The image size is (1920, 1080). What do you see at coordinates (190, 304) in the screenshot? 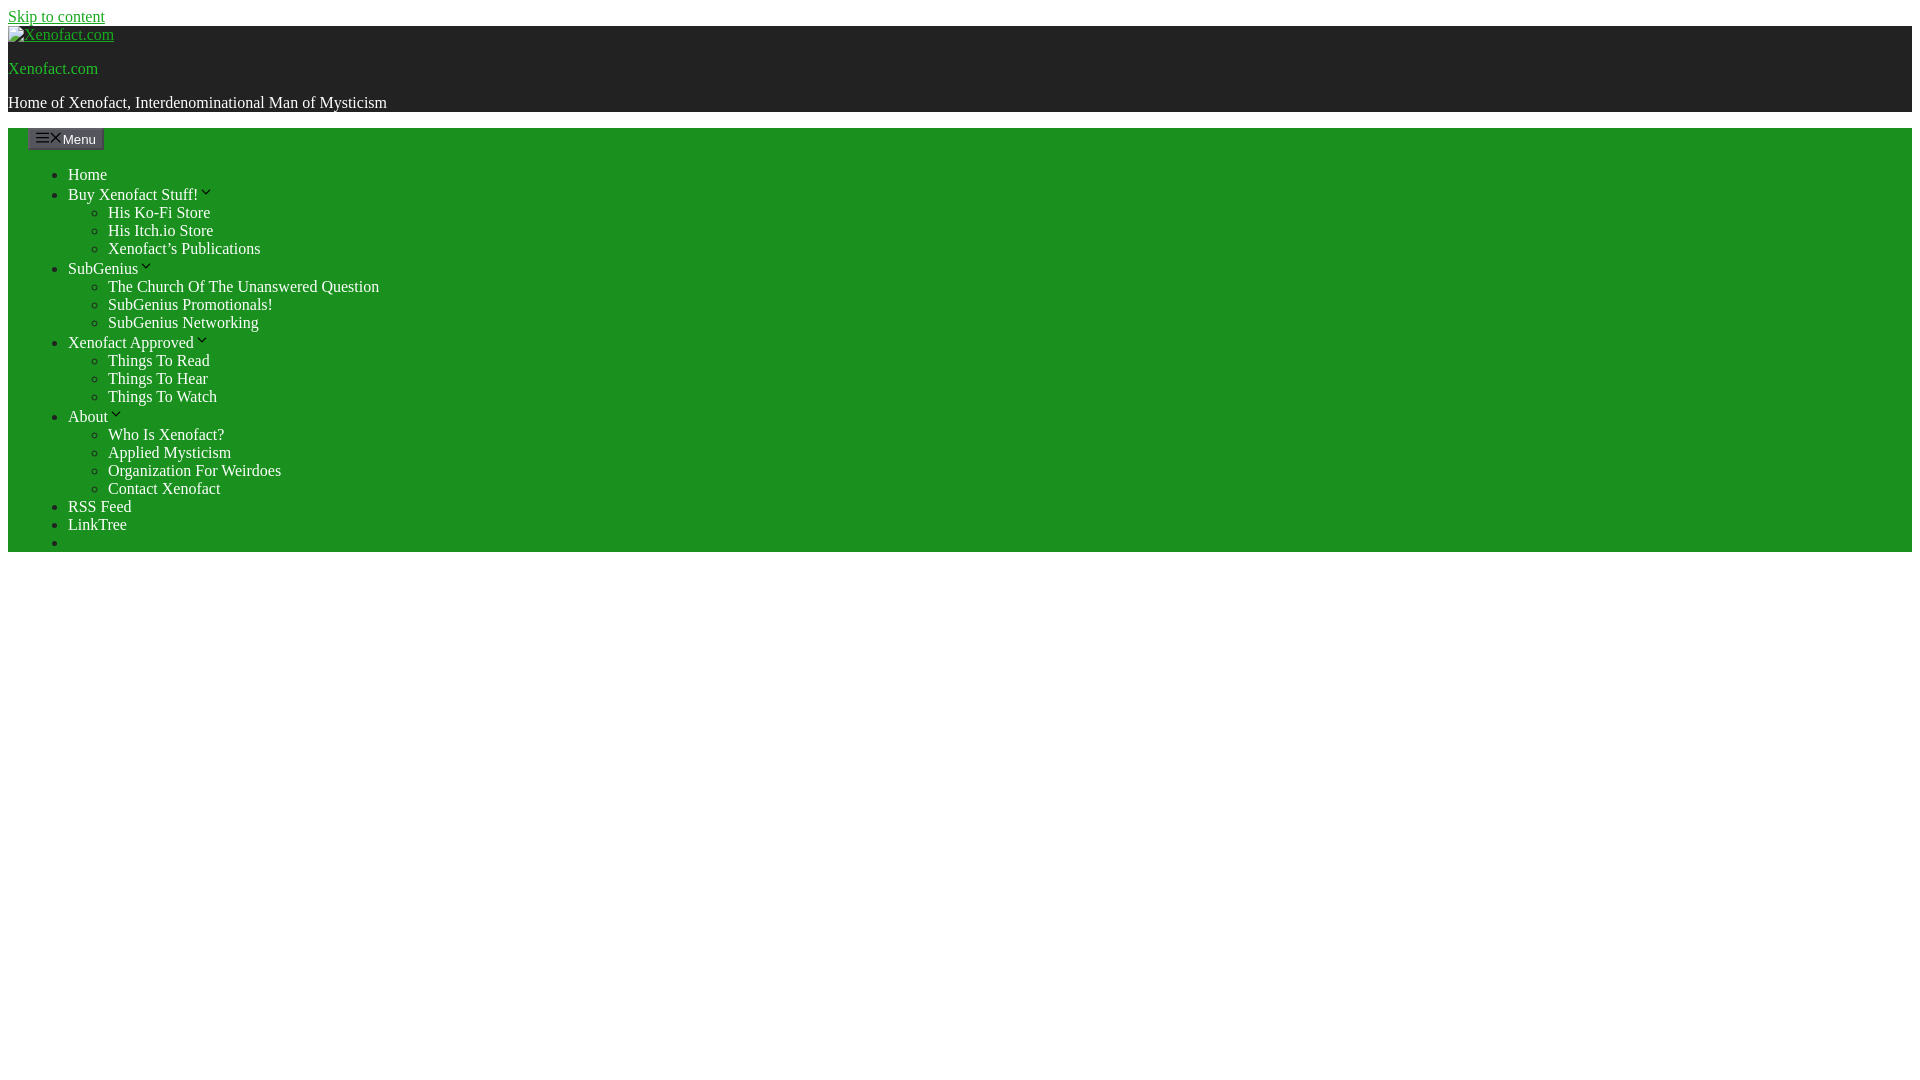
I see `SubGenius Promotionals!` at bounding box center [190, 304].